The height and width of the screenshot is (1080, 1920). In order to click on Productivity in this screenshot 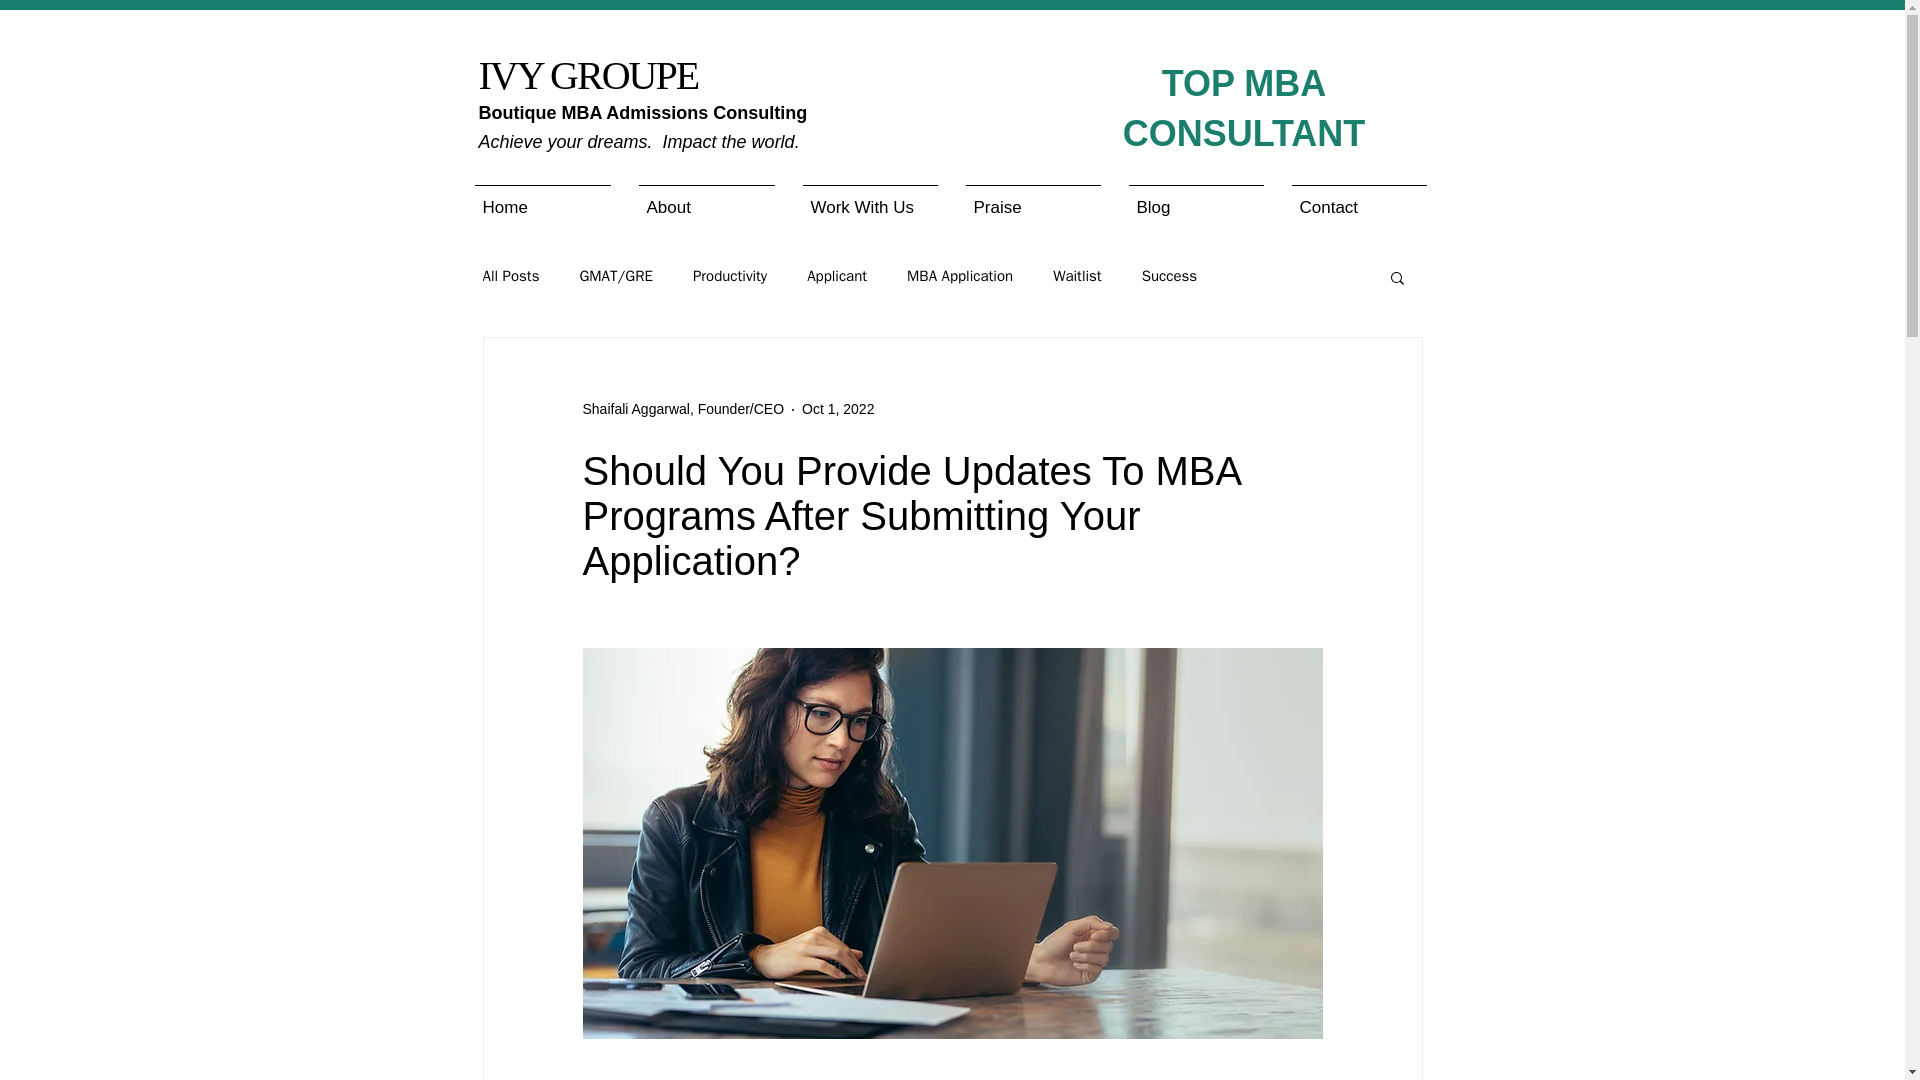, I will do `click(730, 276)`.